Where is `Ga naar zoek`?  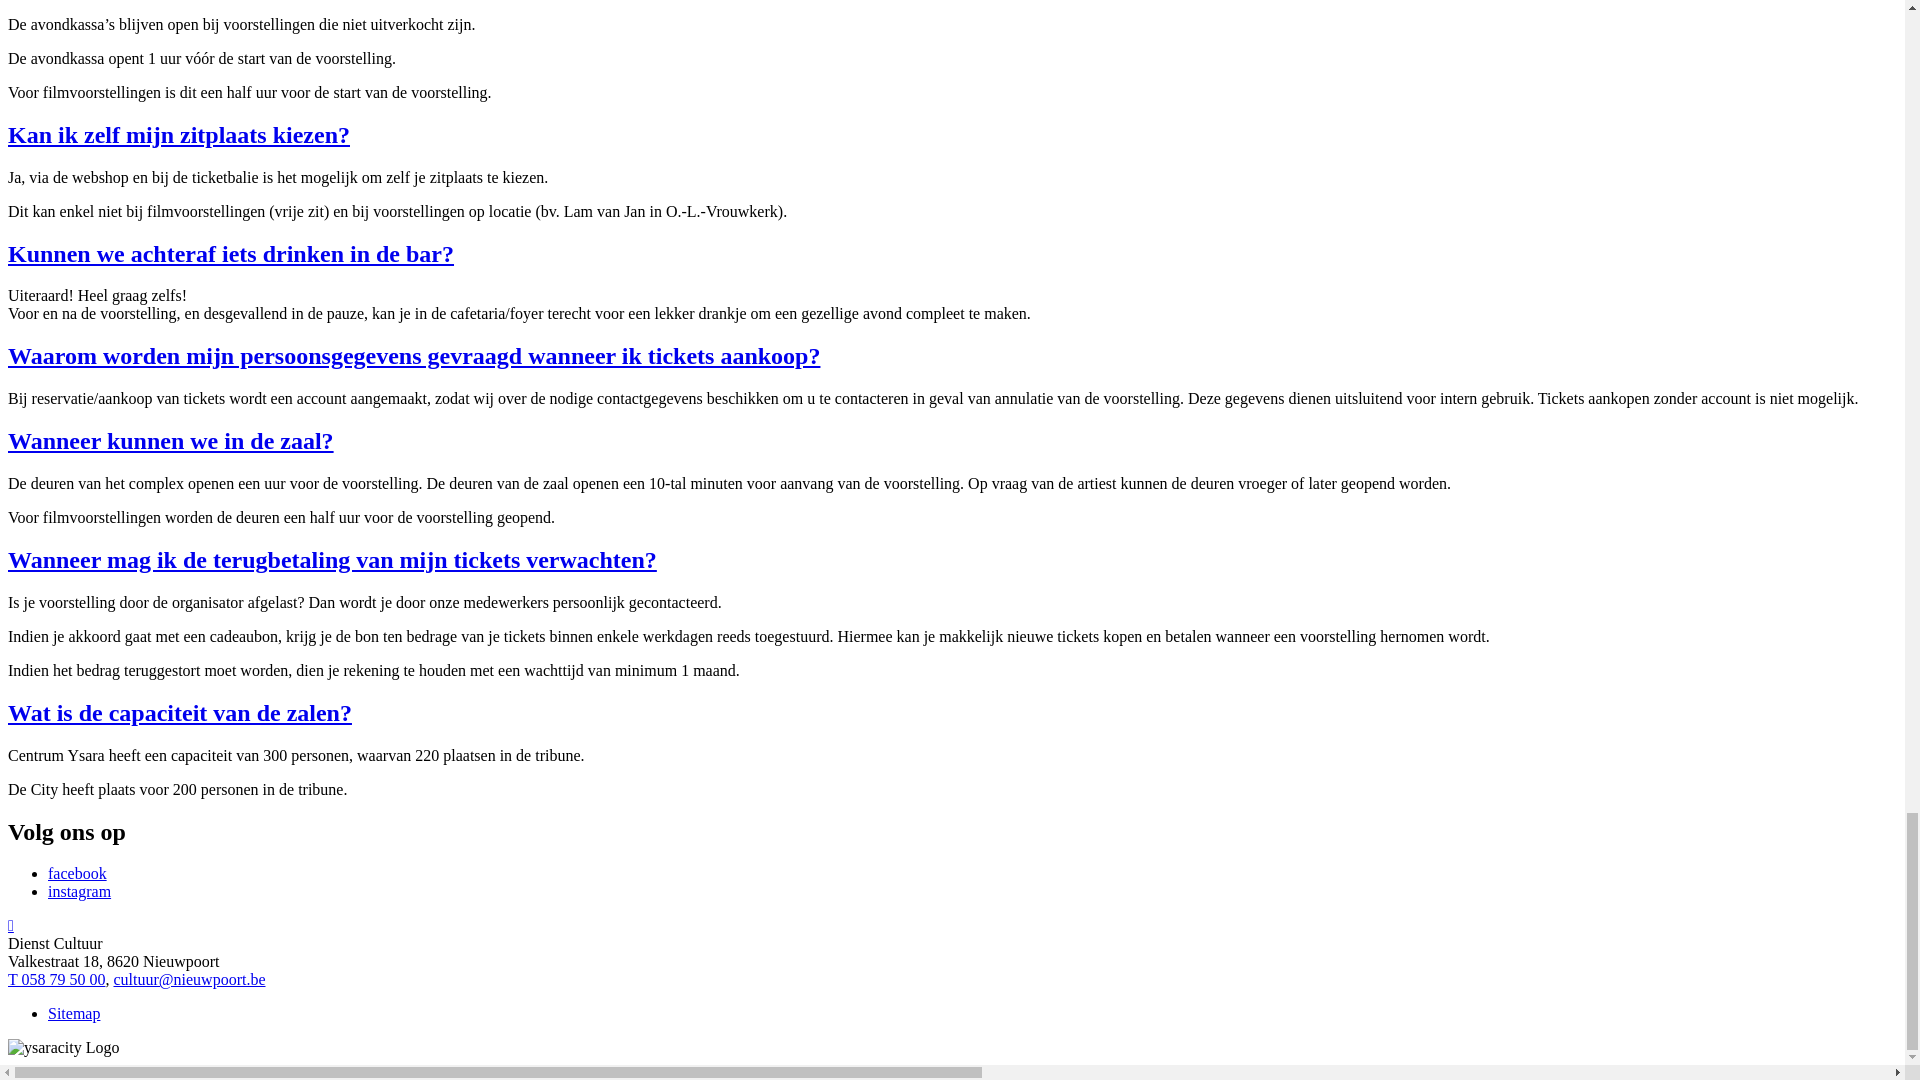 Ga naar zoek is located at coordinates (90, 42).